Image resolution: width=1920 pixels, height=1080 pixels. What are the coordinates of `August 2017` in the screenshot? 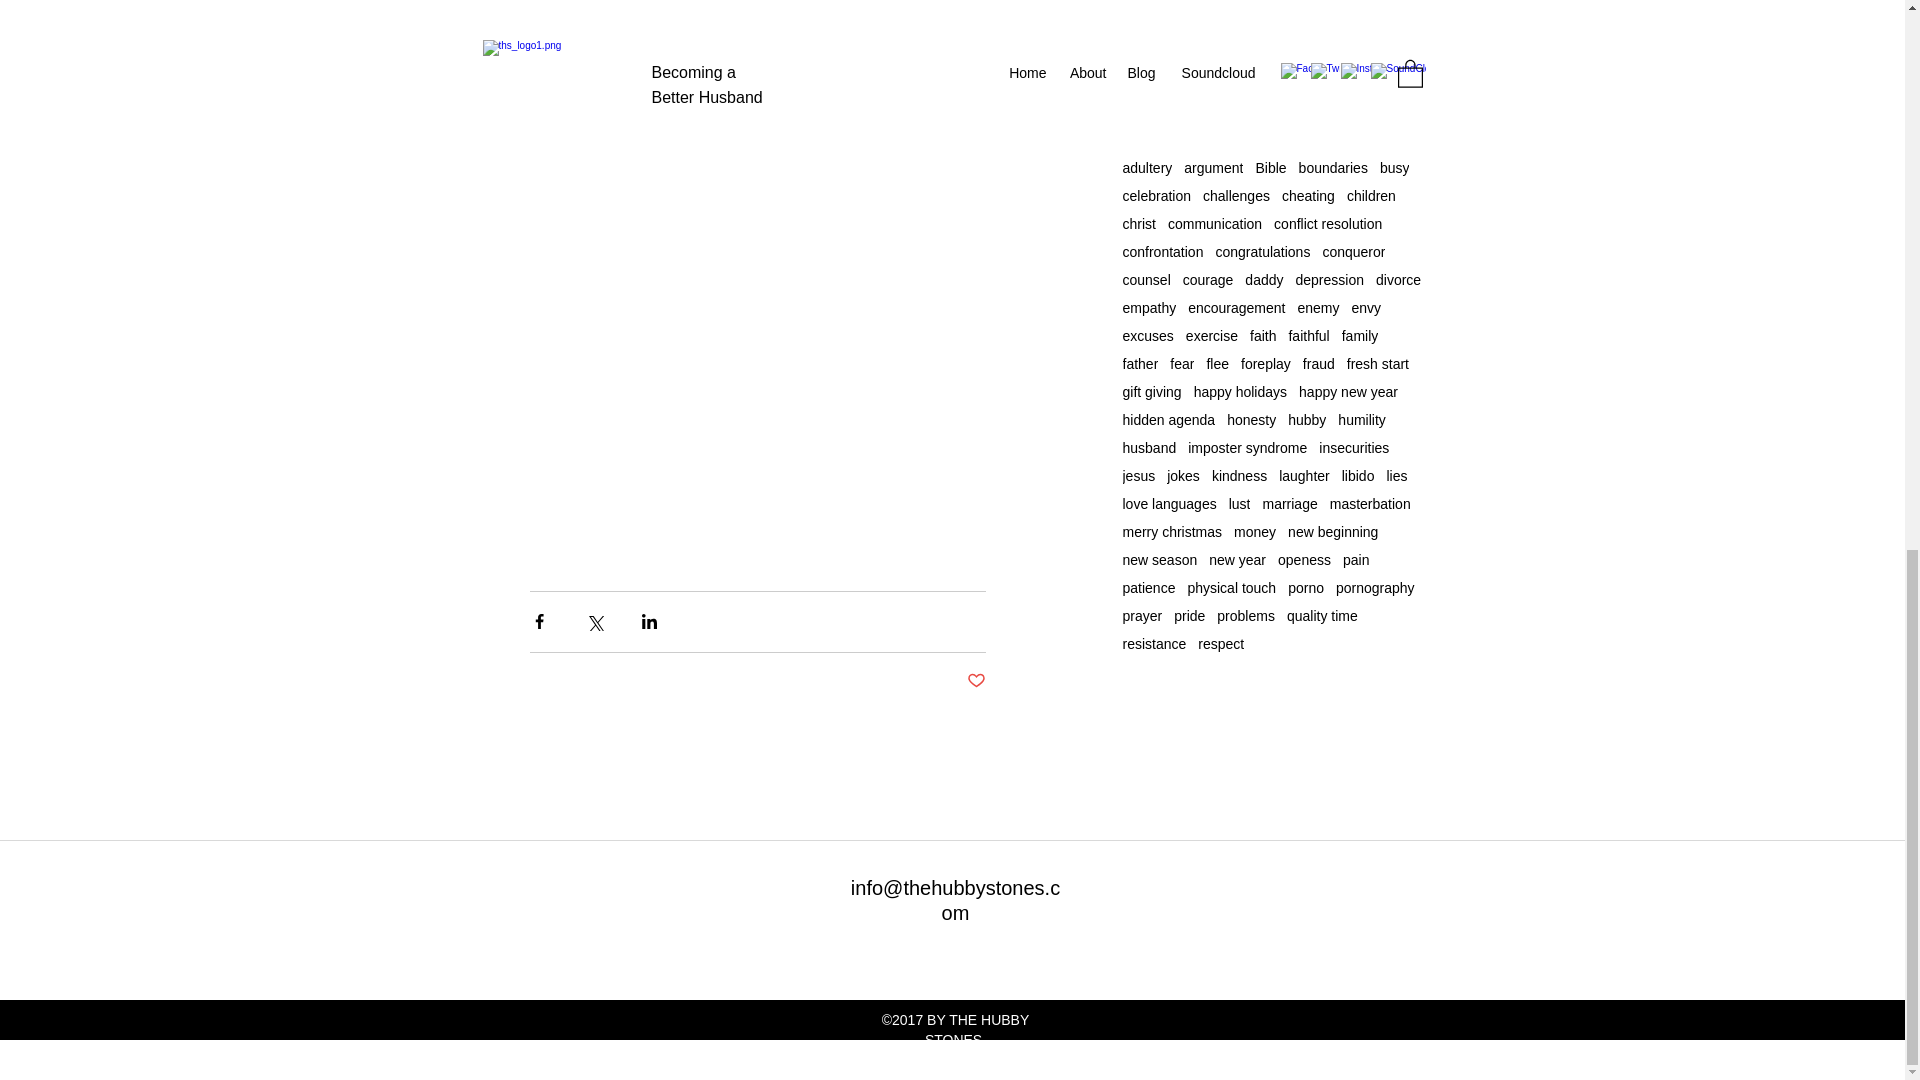 It's located at (1272, 9).